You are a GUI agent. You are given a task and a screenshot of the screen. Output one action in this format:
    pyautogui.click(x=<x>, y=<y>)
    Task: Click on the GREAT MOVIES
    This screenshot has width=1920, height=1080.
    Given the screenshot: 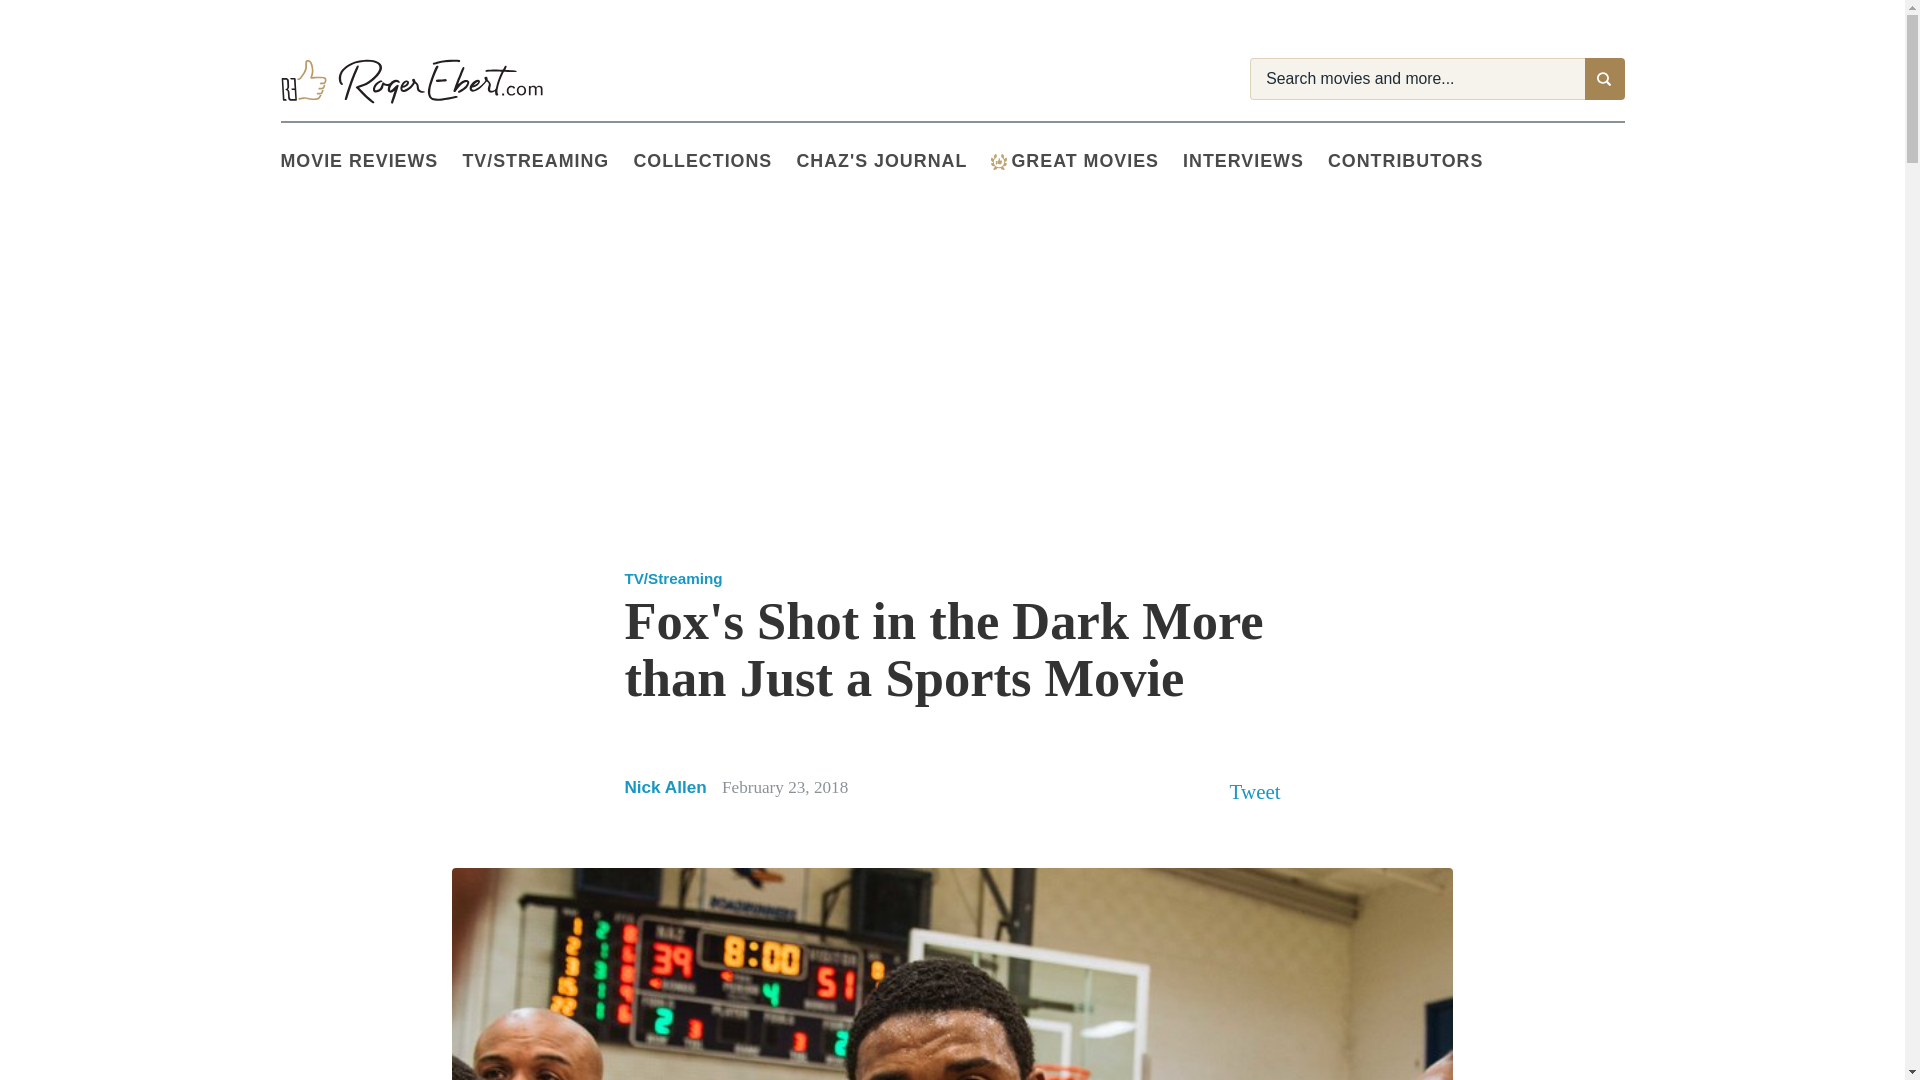 What is the action you would take?
    pyautogui.click(x=1086, y=162)
    